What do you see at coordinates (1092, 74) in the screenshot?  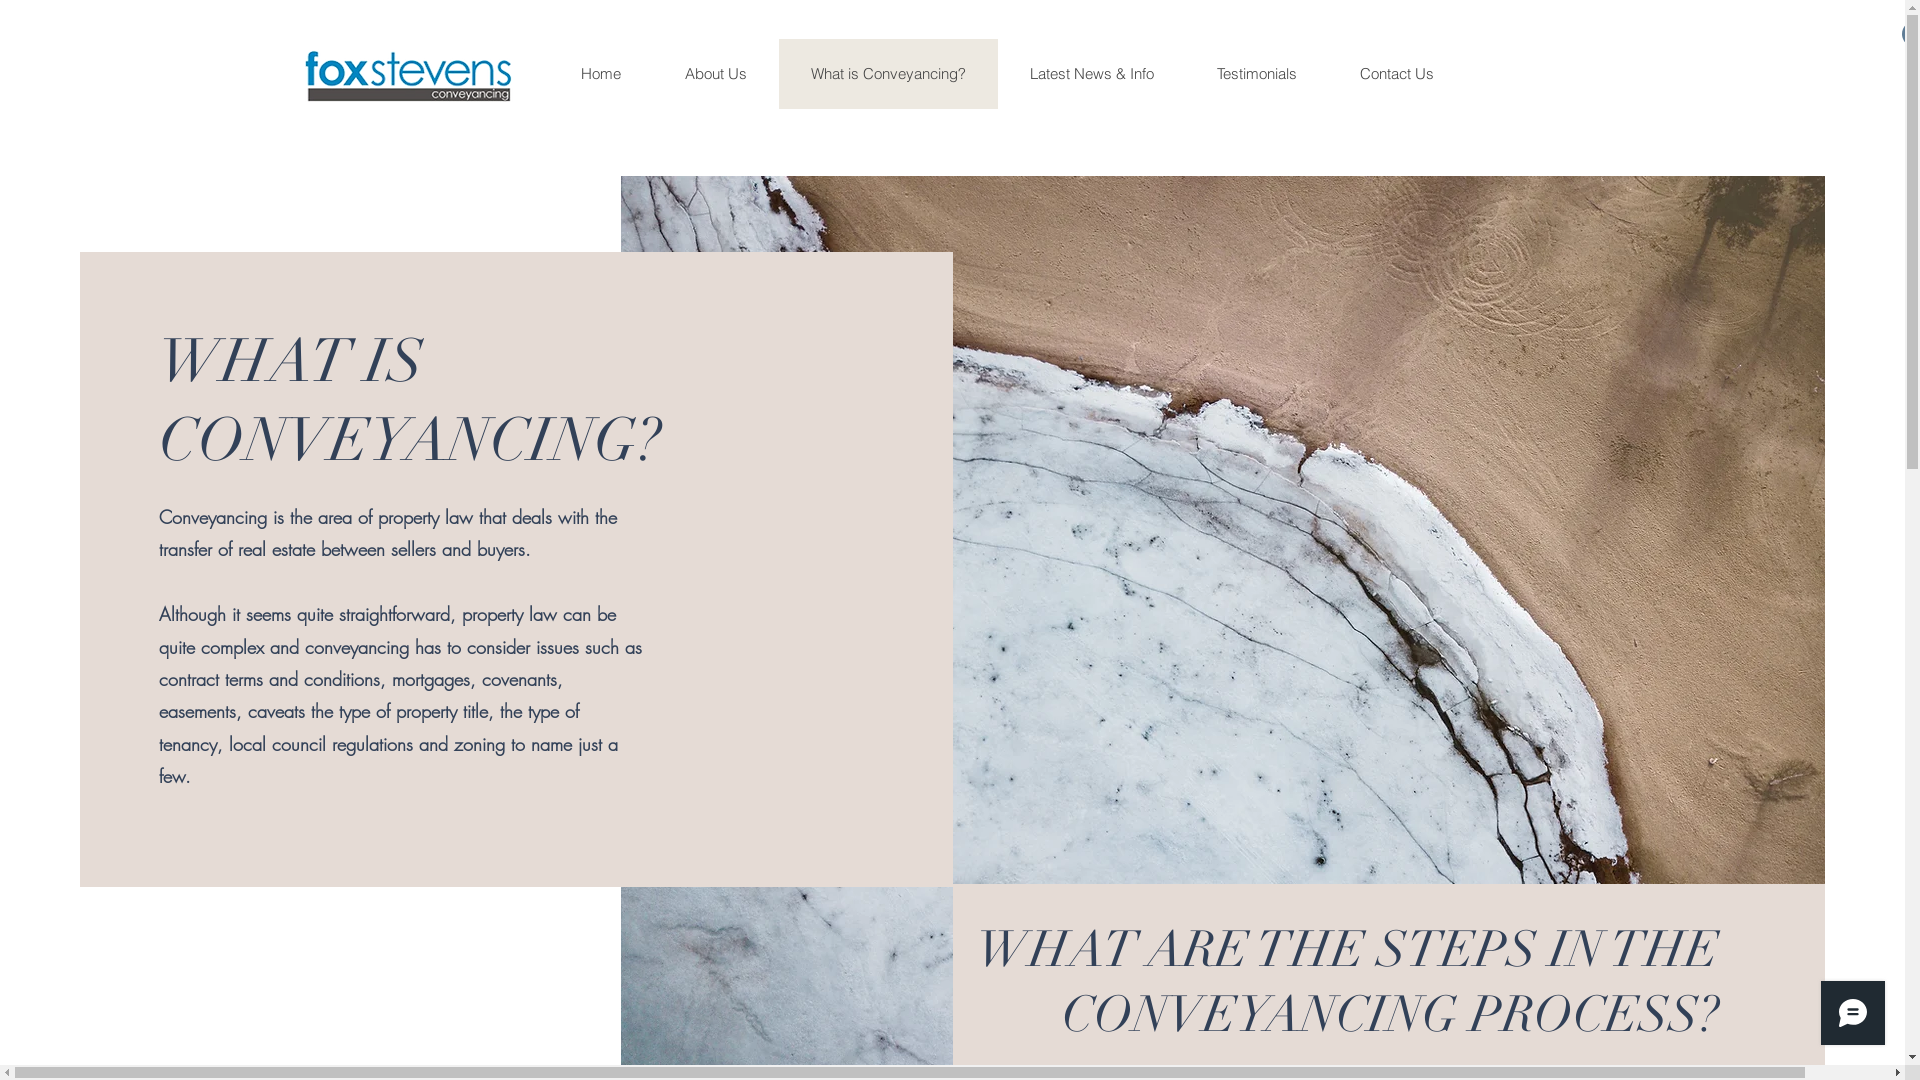 I see `Latest News & Info` at bounding box center [1092, 74].